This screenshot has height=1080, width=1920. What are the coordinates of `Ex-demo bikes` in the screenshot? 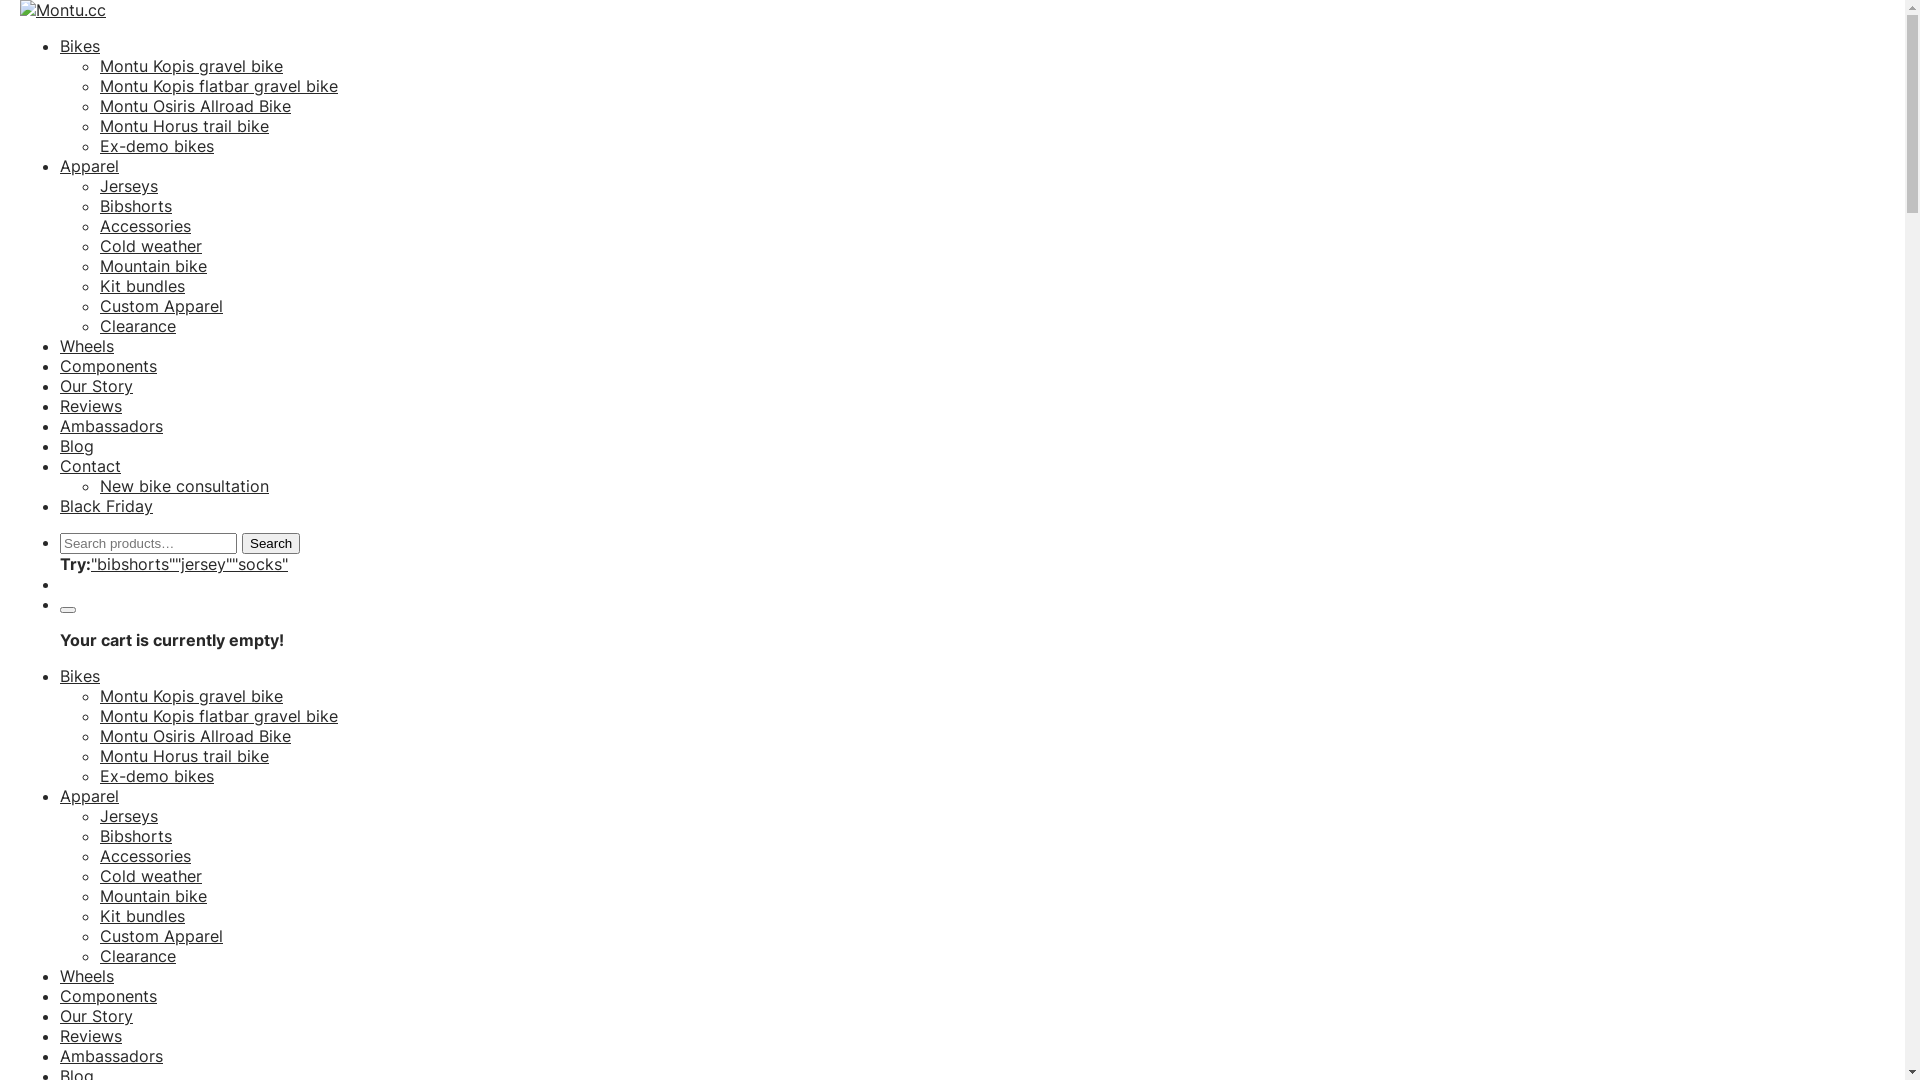 It's located at (157, 146).